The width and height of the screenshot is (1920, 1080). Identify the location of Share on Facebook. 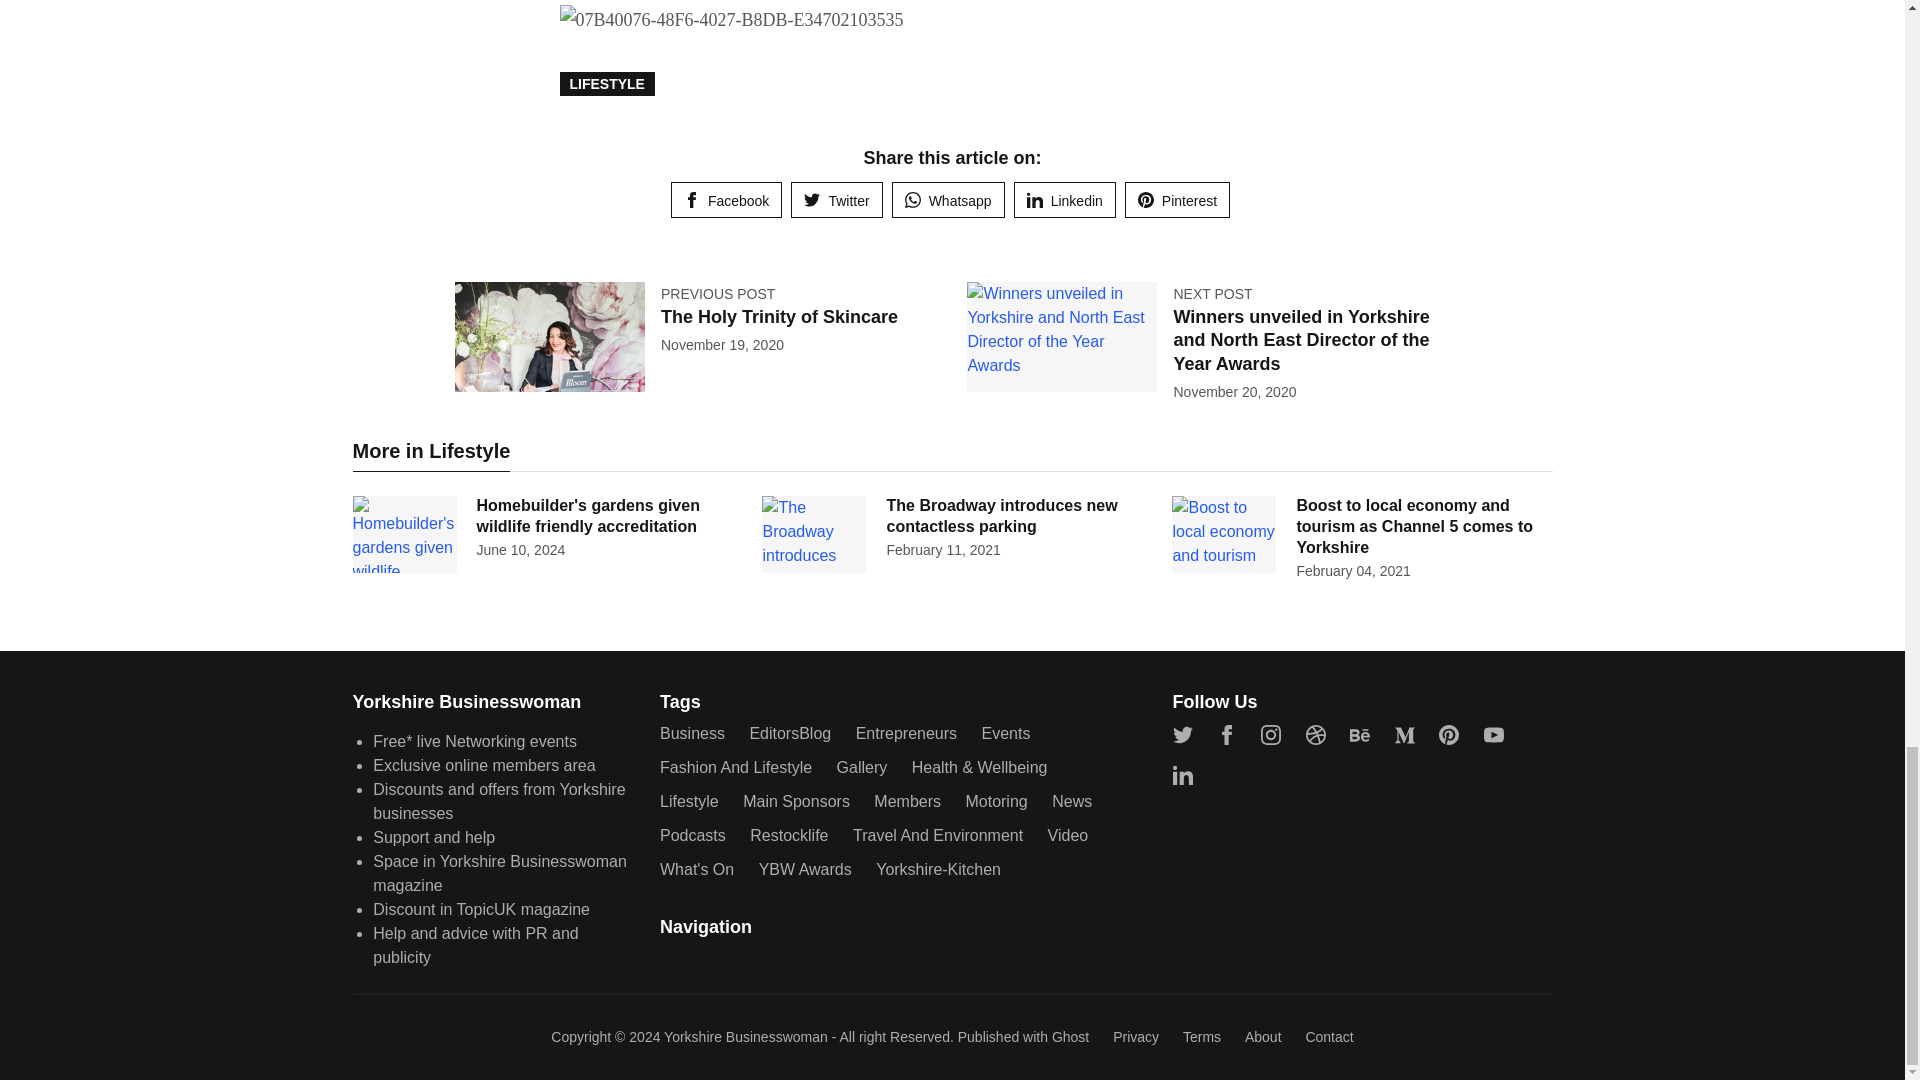
(726, 200).